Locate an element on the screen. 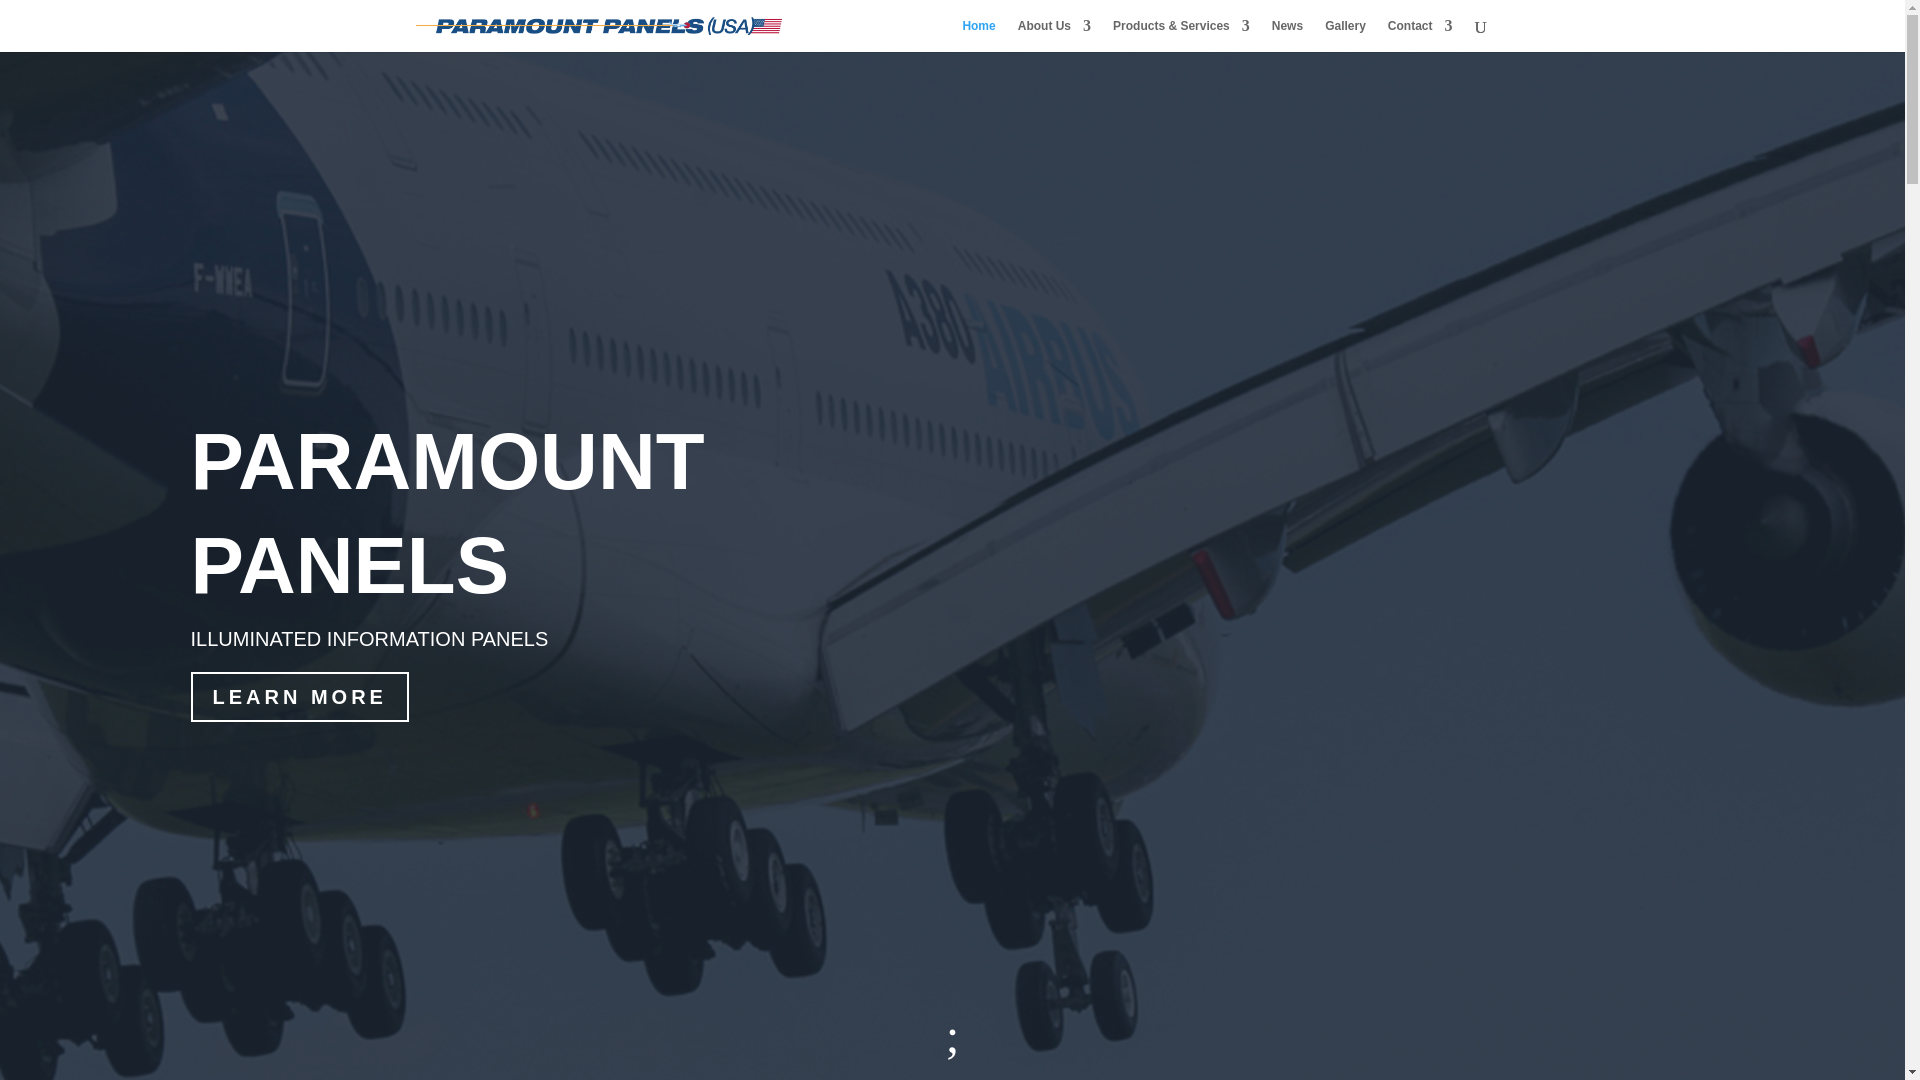  ; is located at coordinates (953, 1034).